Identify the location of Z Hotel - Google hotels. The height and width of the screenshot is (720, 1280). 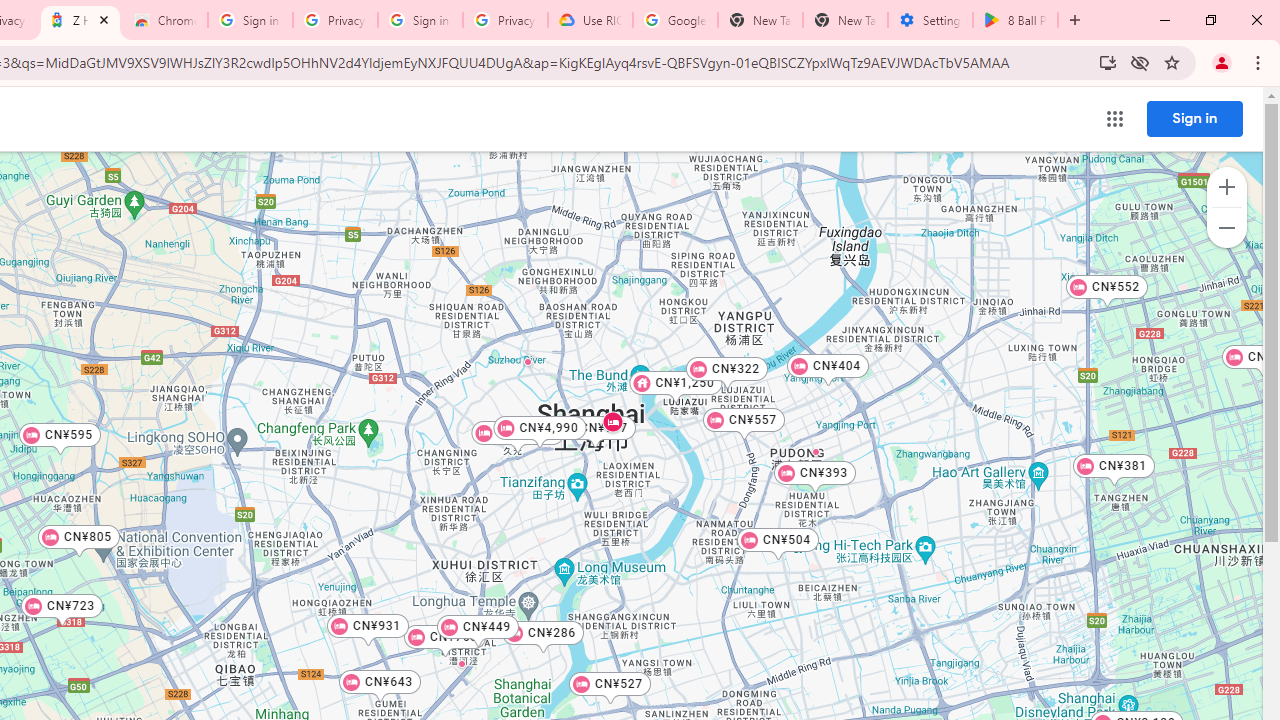
(80, 20).